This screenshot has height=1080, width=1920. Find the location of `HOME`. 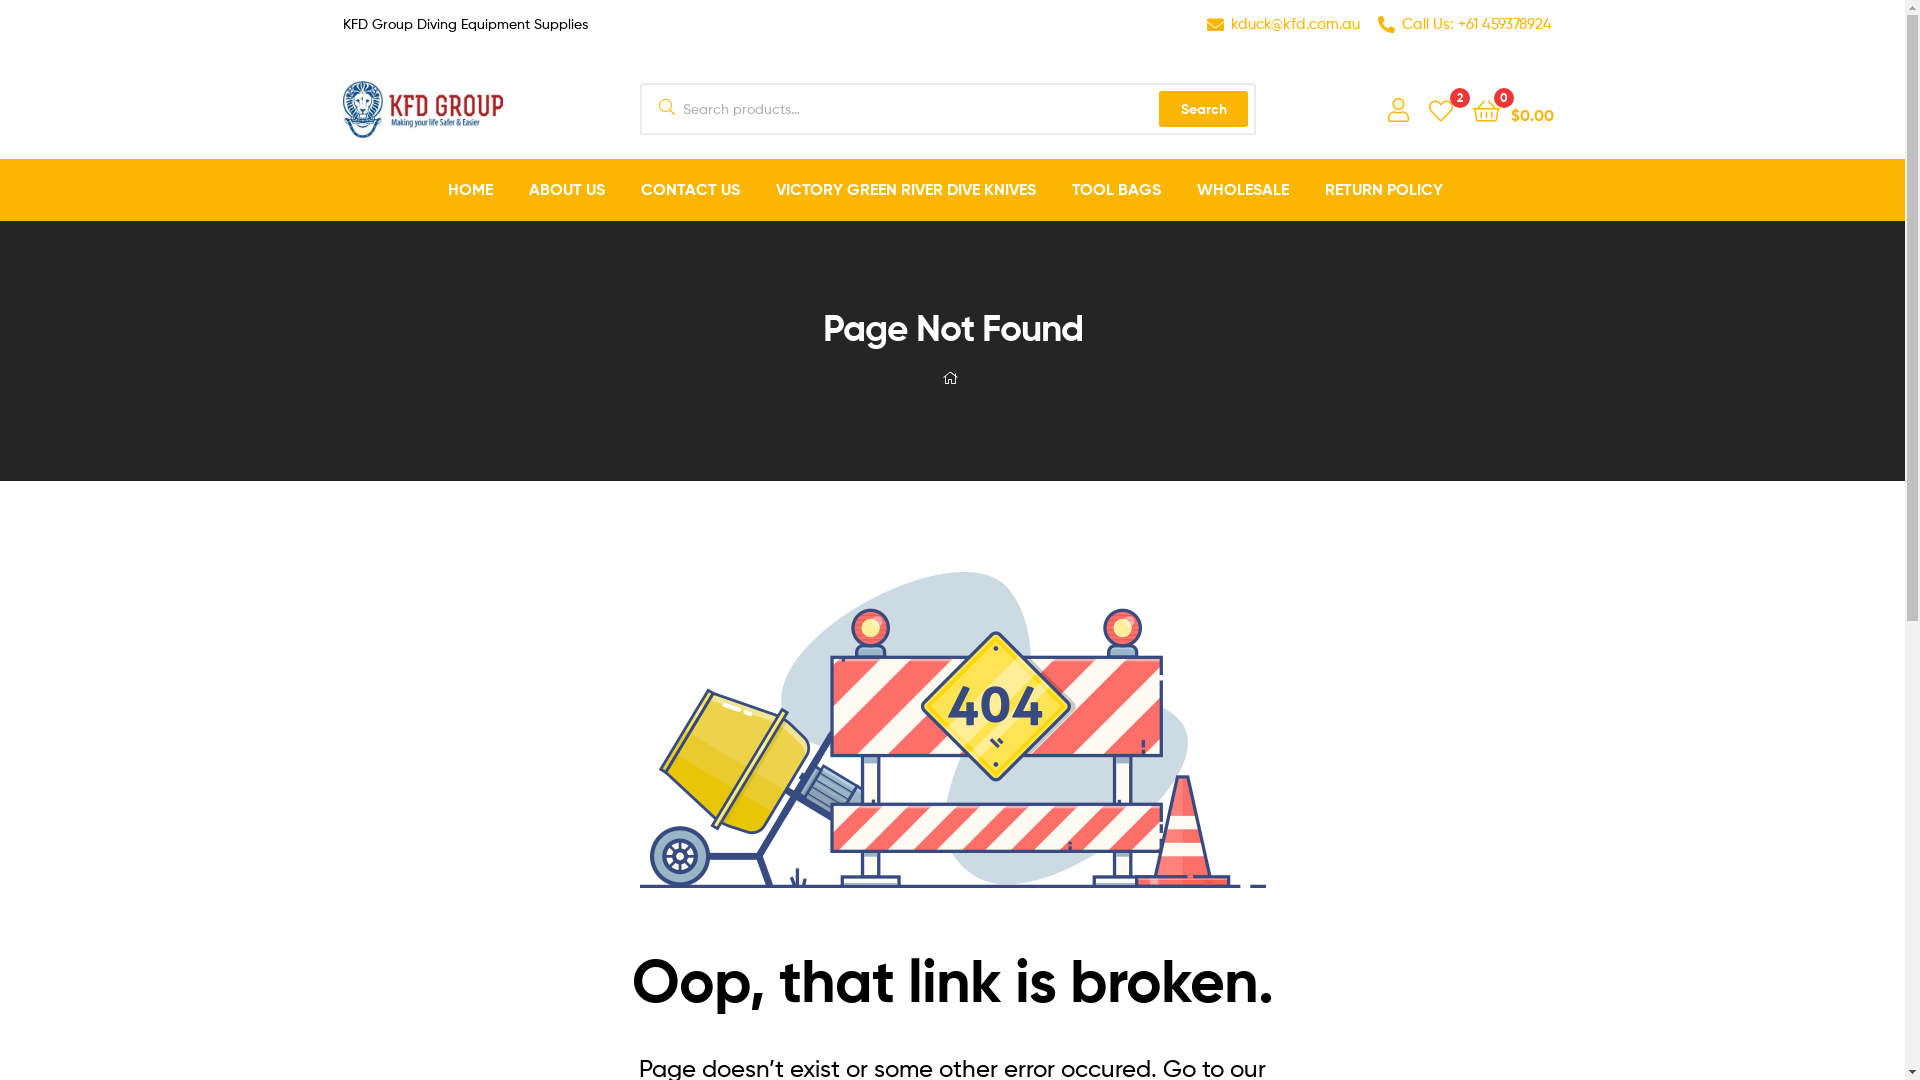

HOME is located at coordinates (470, 190).